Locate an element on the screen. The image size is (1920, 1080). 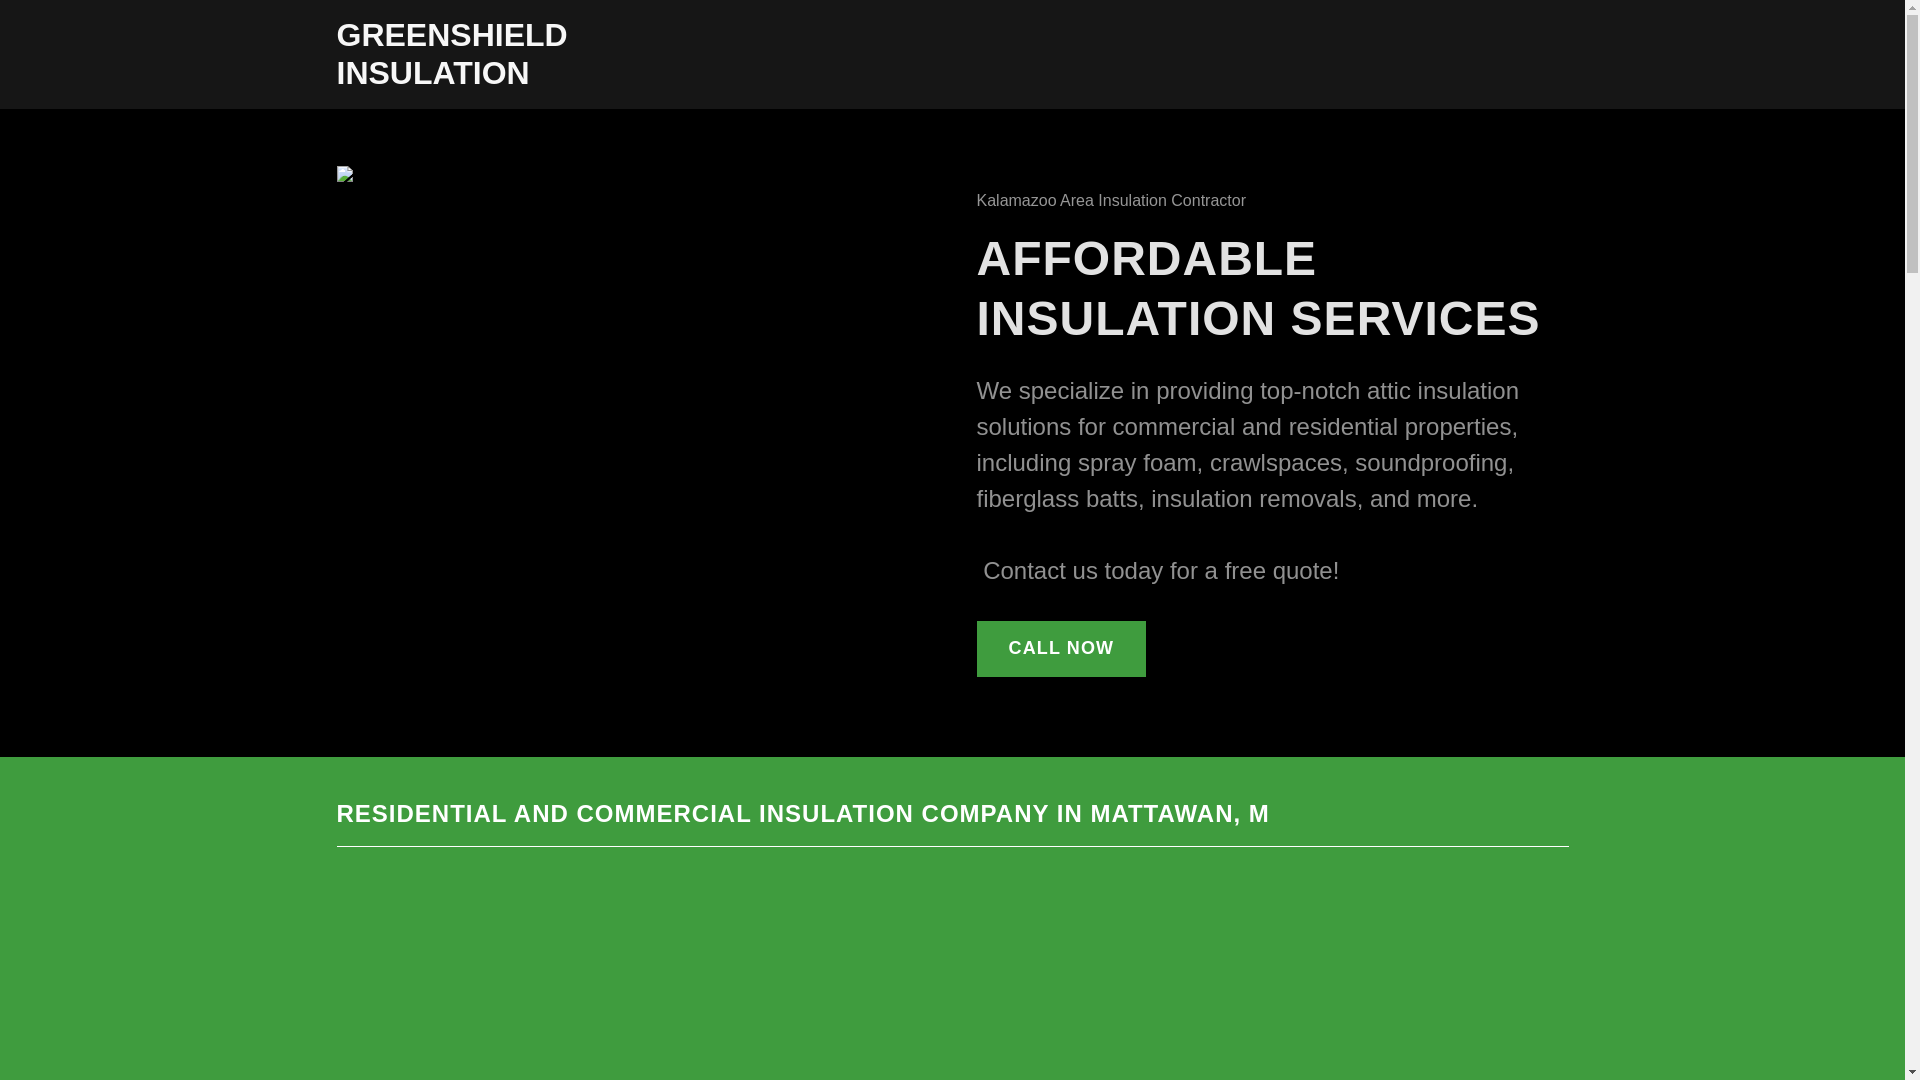
CALL NOW is located at coordinates (1060, 649).